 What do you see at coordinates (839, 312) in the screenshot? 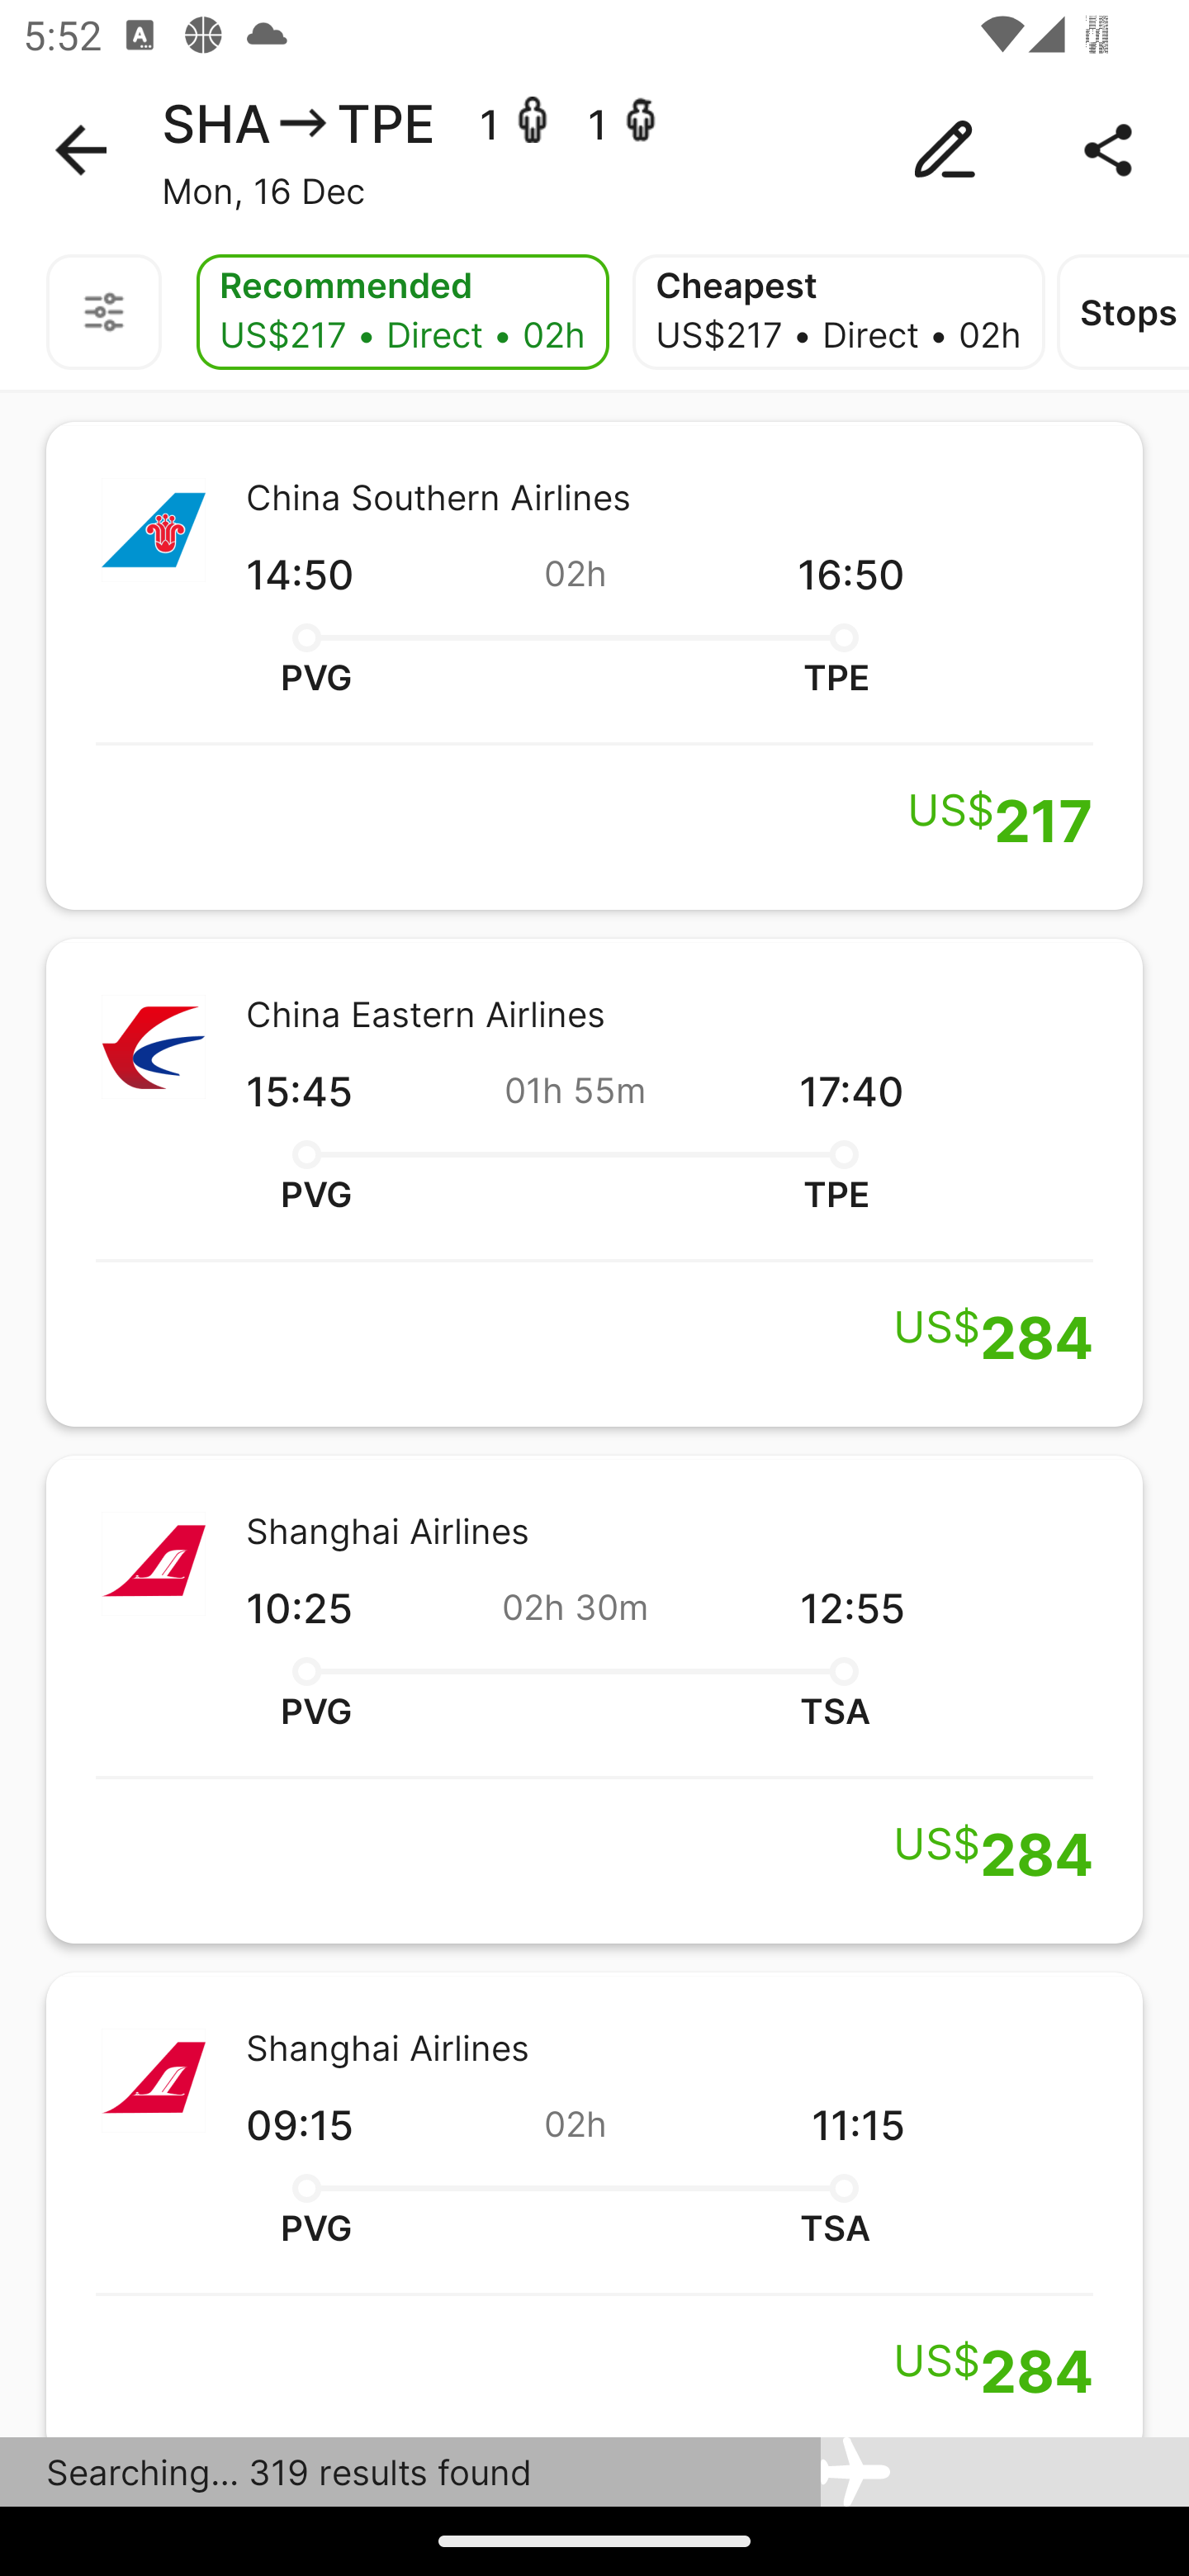
I see `Cheapest US$217 • Direct • 02h` at bounding box center [839, 312].